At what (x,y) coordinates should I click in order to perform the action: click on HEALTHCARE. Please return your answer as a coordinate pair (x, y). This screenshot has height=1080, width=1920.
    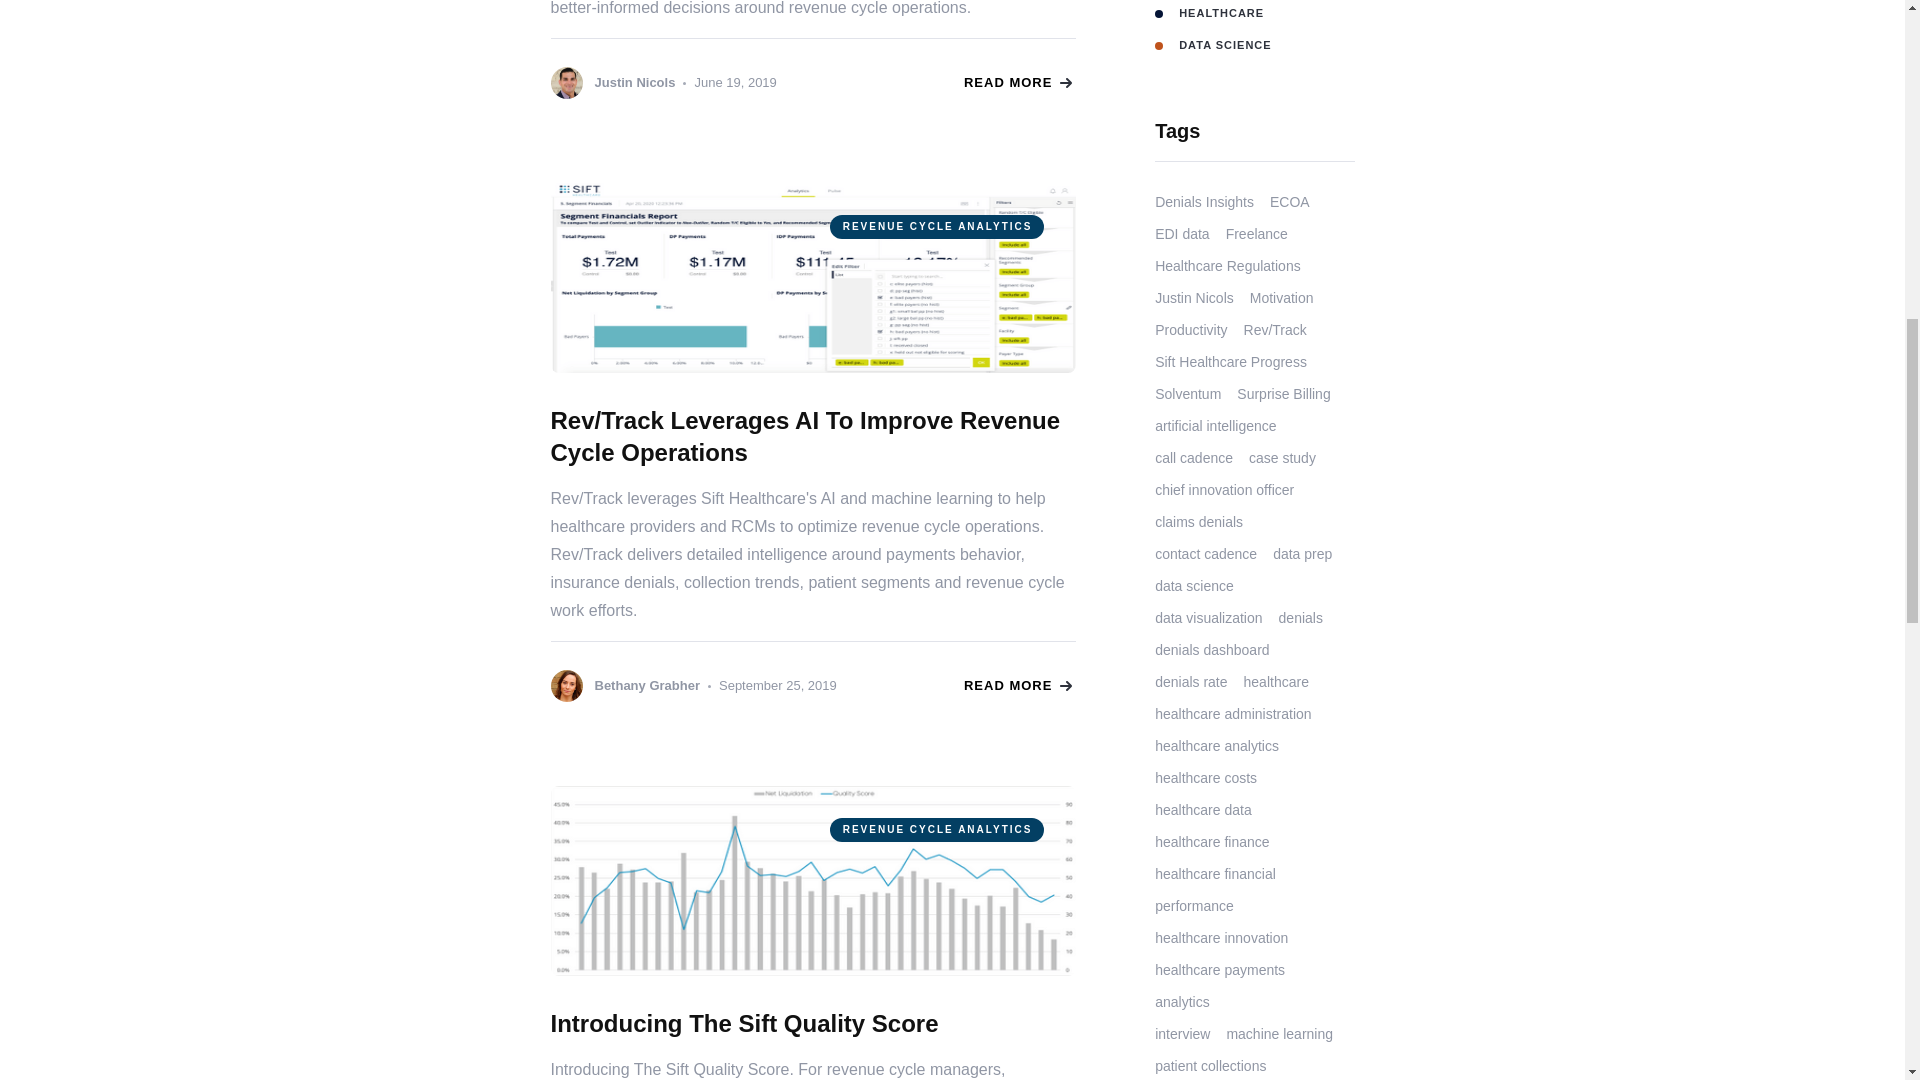
    Looking at the image, I should click on (1254, 14).